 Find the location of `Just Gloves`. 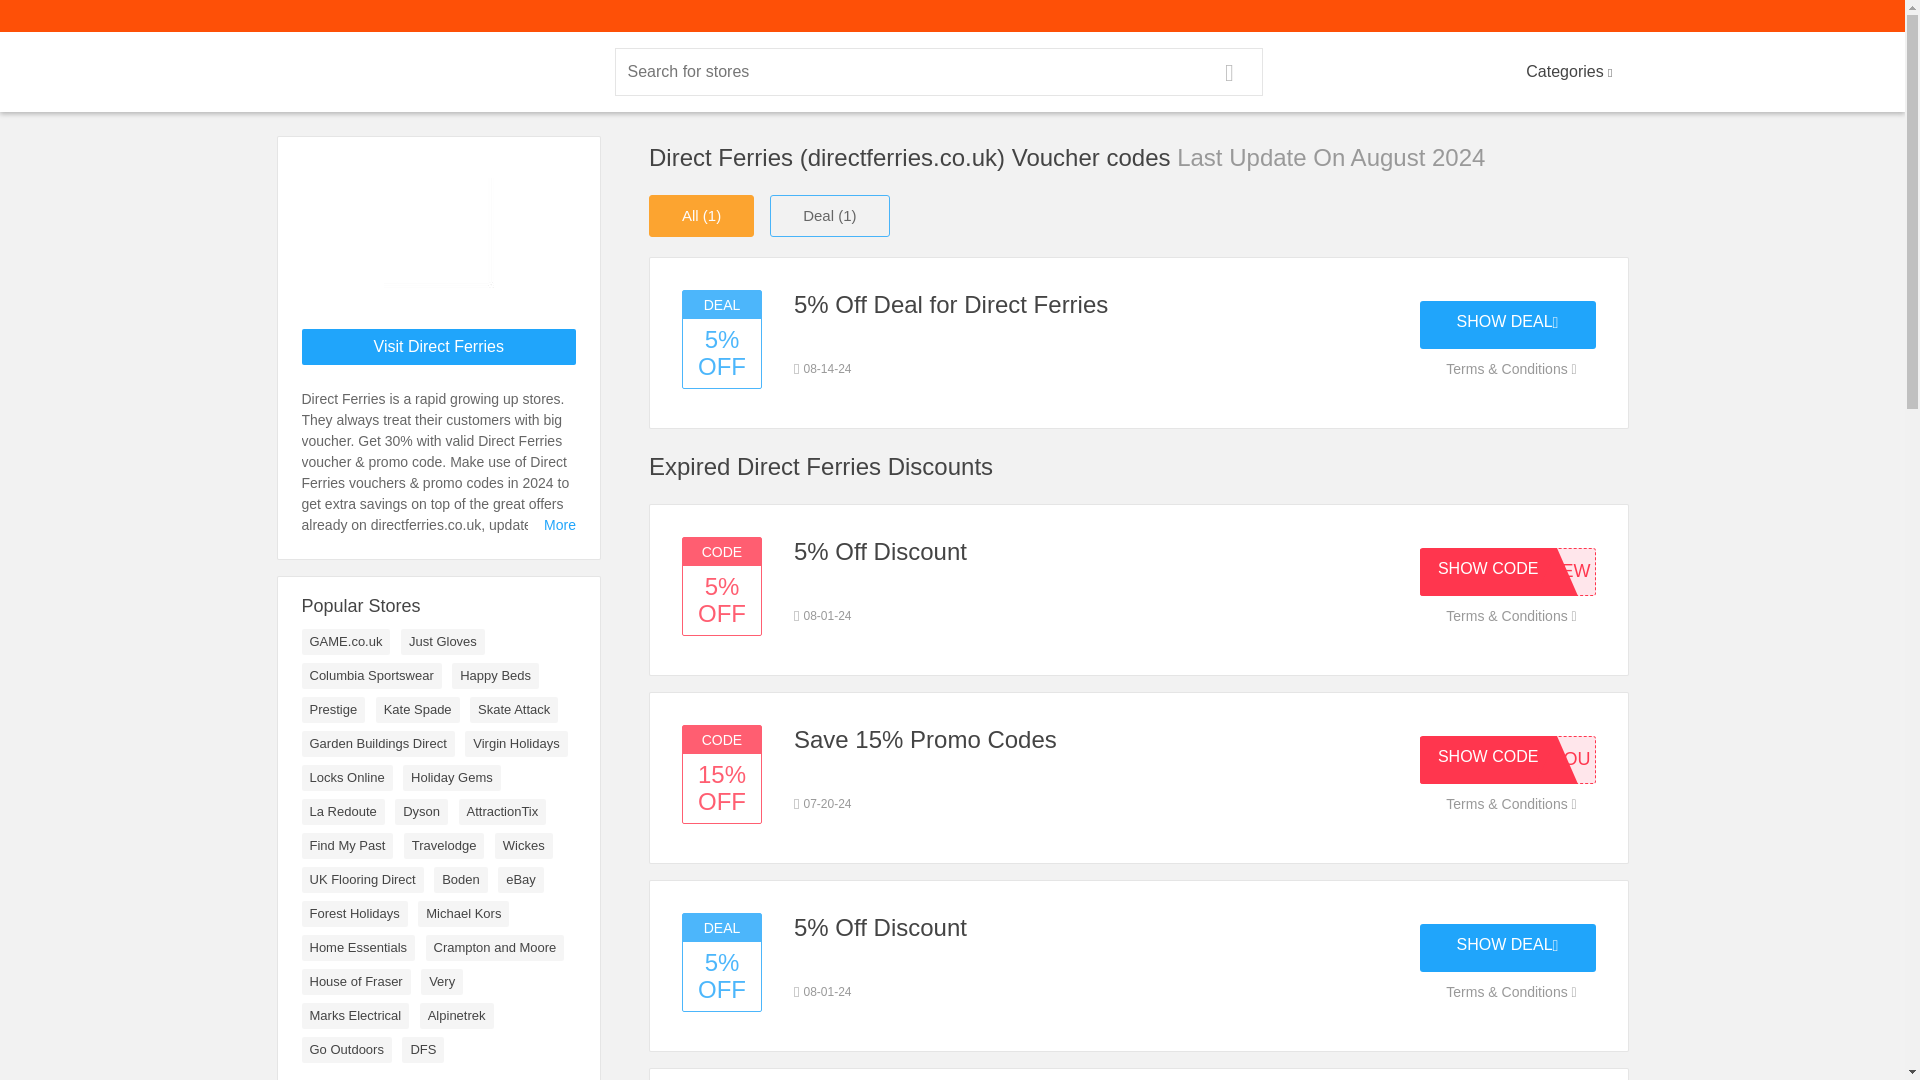

Just Gloves is located at coordinates (443, 641).